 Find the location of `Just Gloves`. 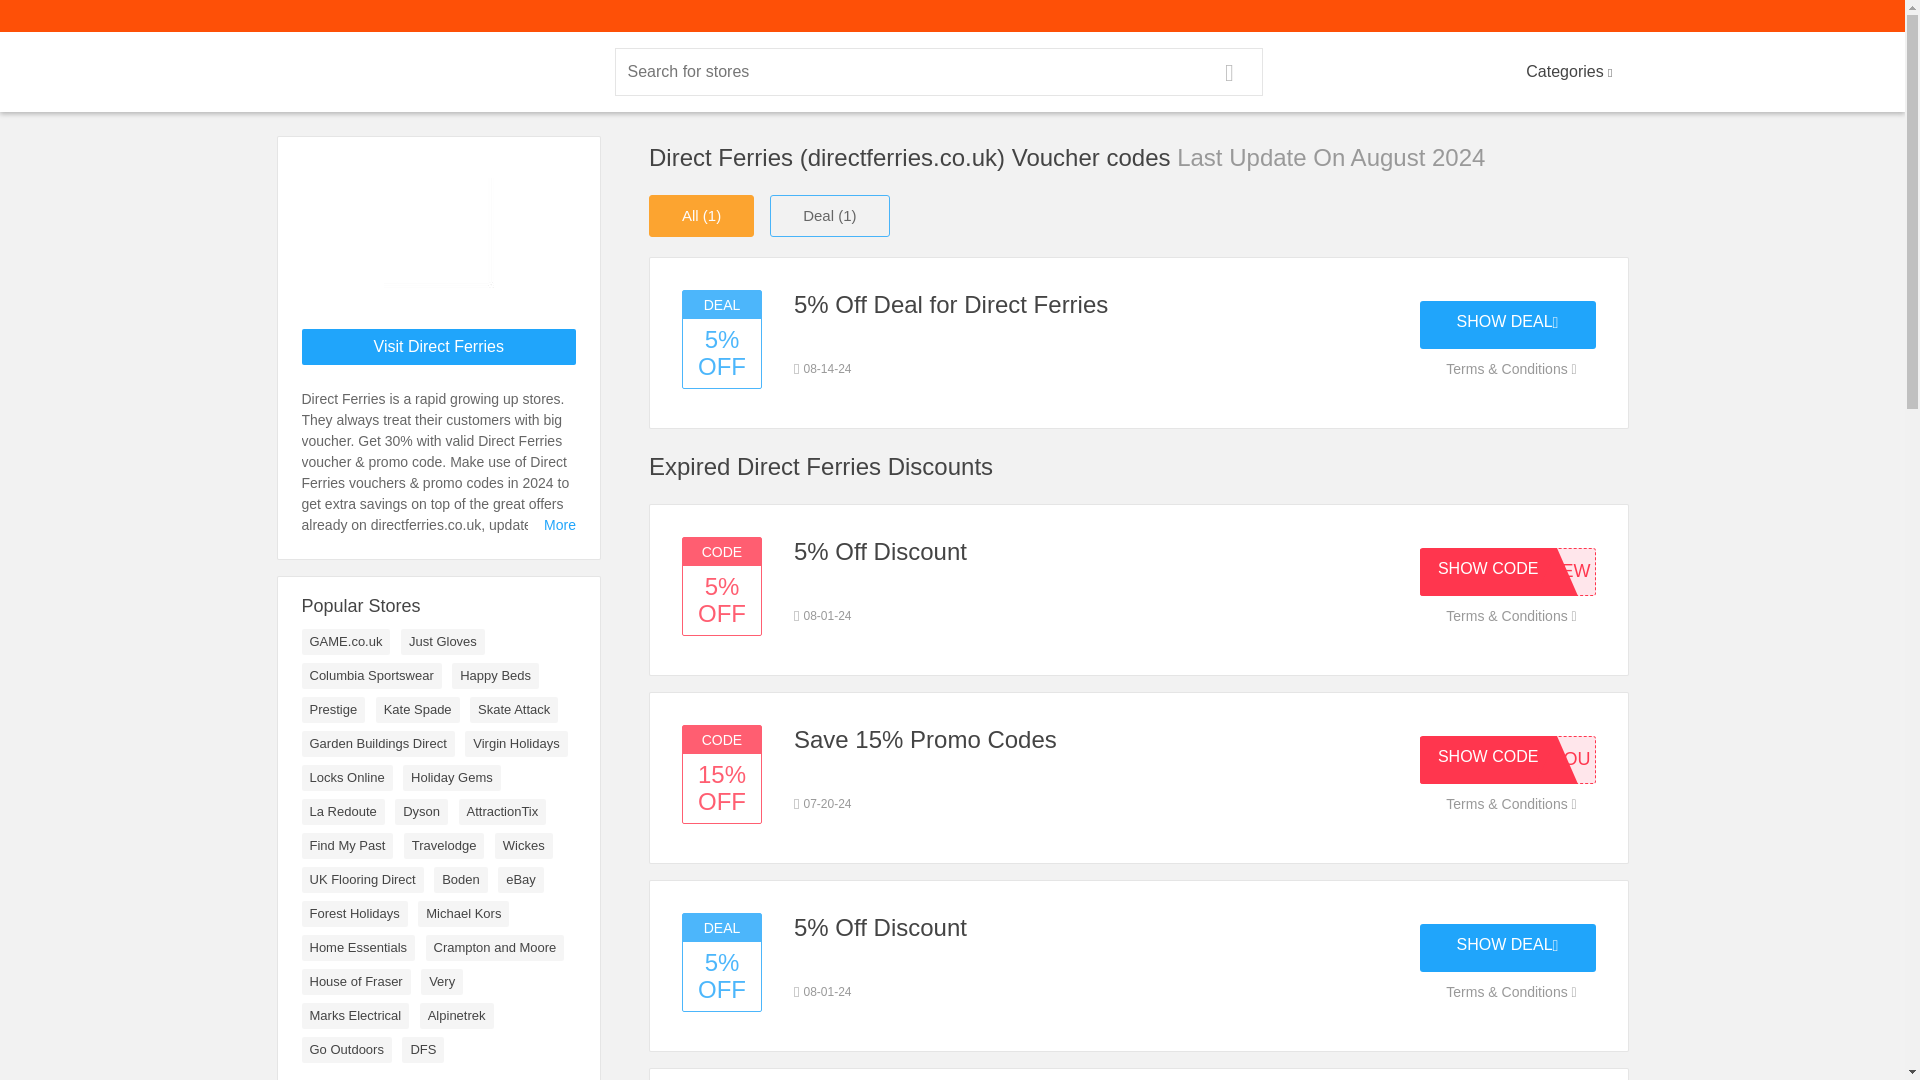

Just Gloves is located at coordinates (443, 641).